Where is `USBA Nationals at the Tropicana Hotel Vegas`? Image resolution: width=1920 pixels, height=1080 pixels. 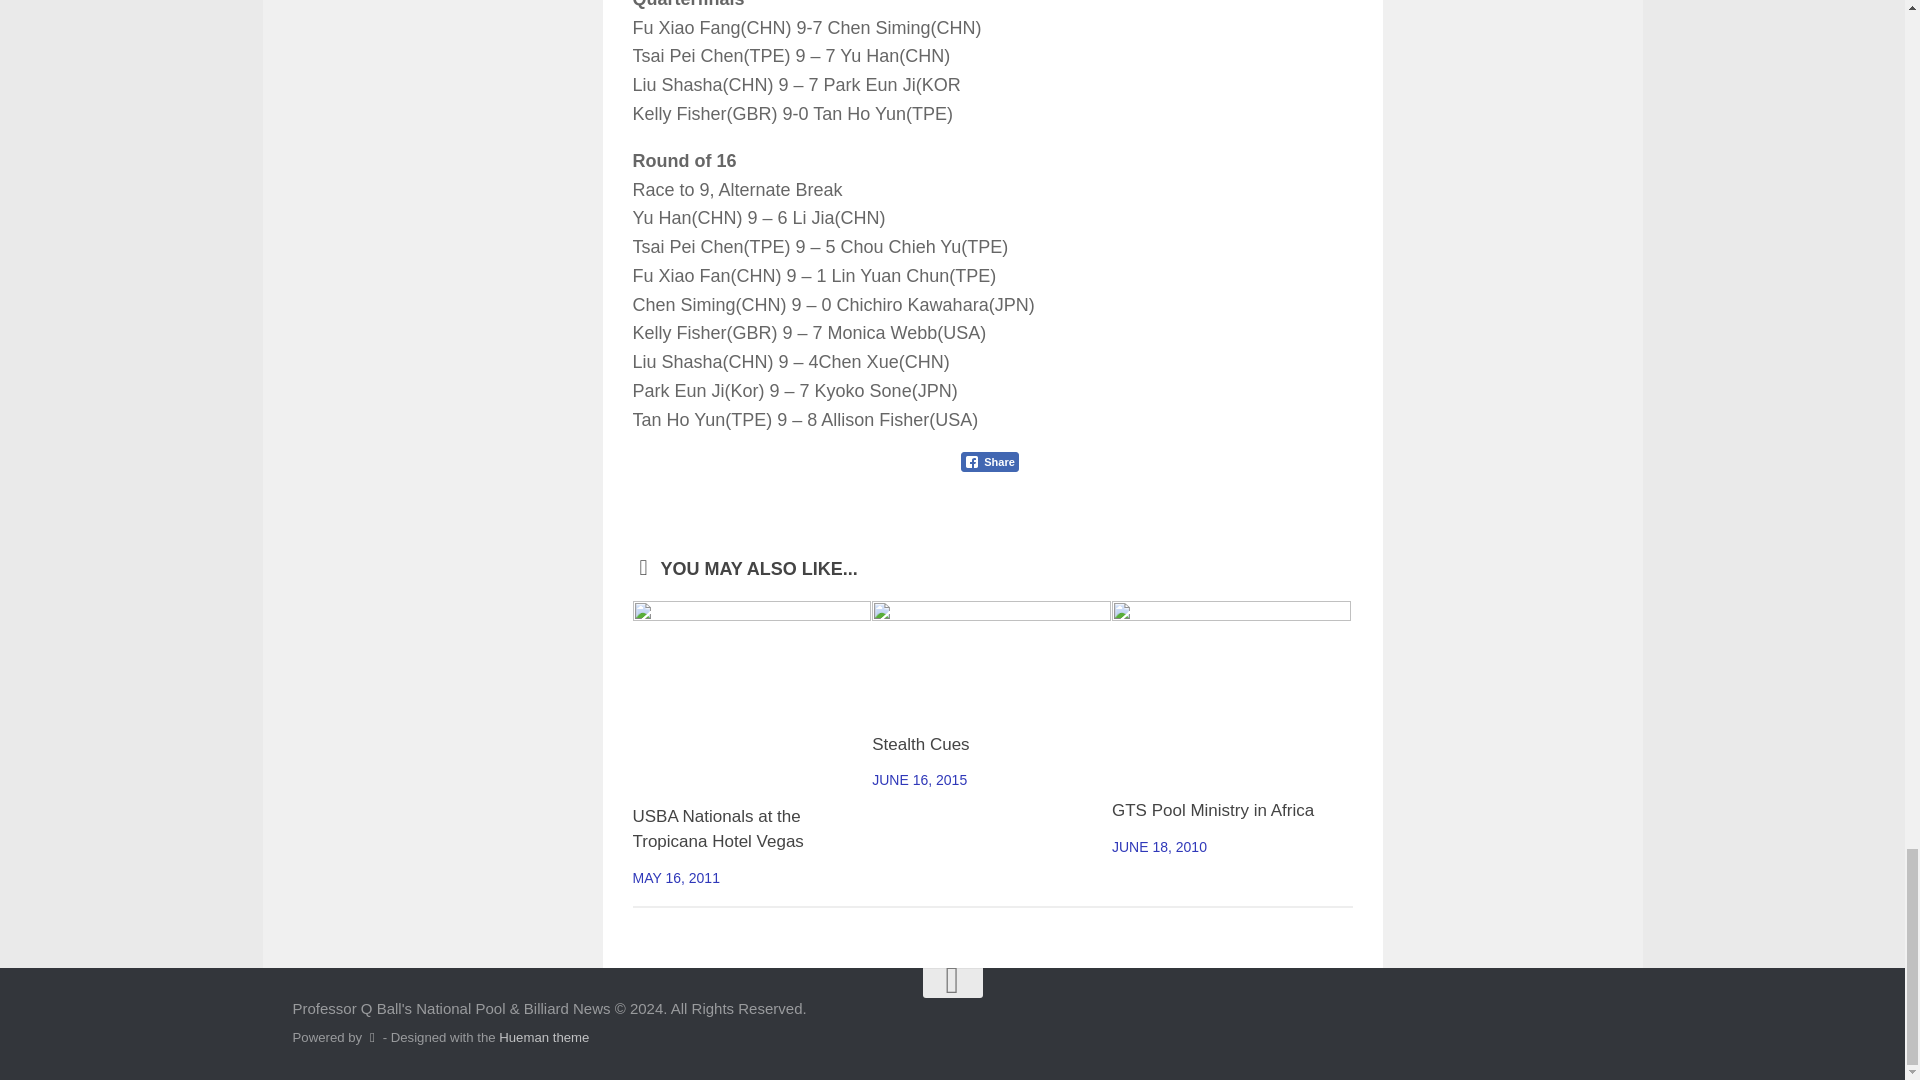 USBA Nationals at the Tropicana Hotel Vegas is located at coordinates (716, 829).